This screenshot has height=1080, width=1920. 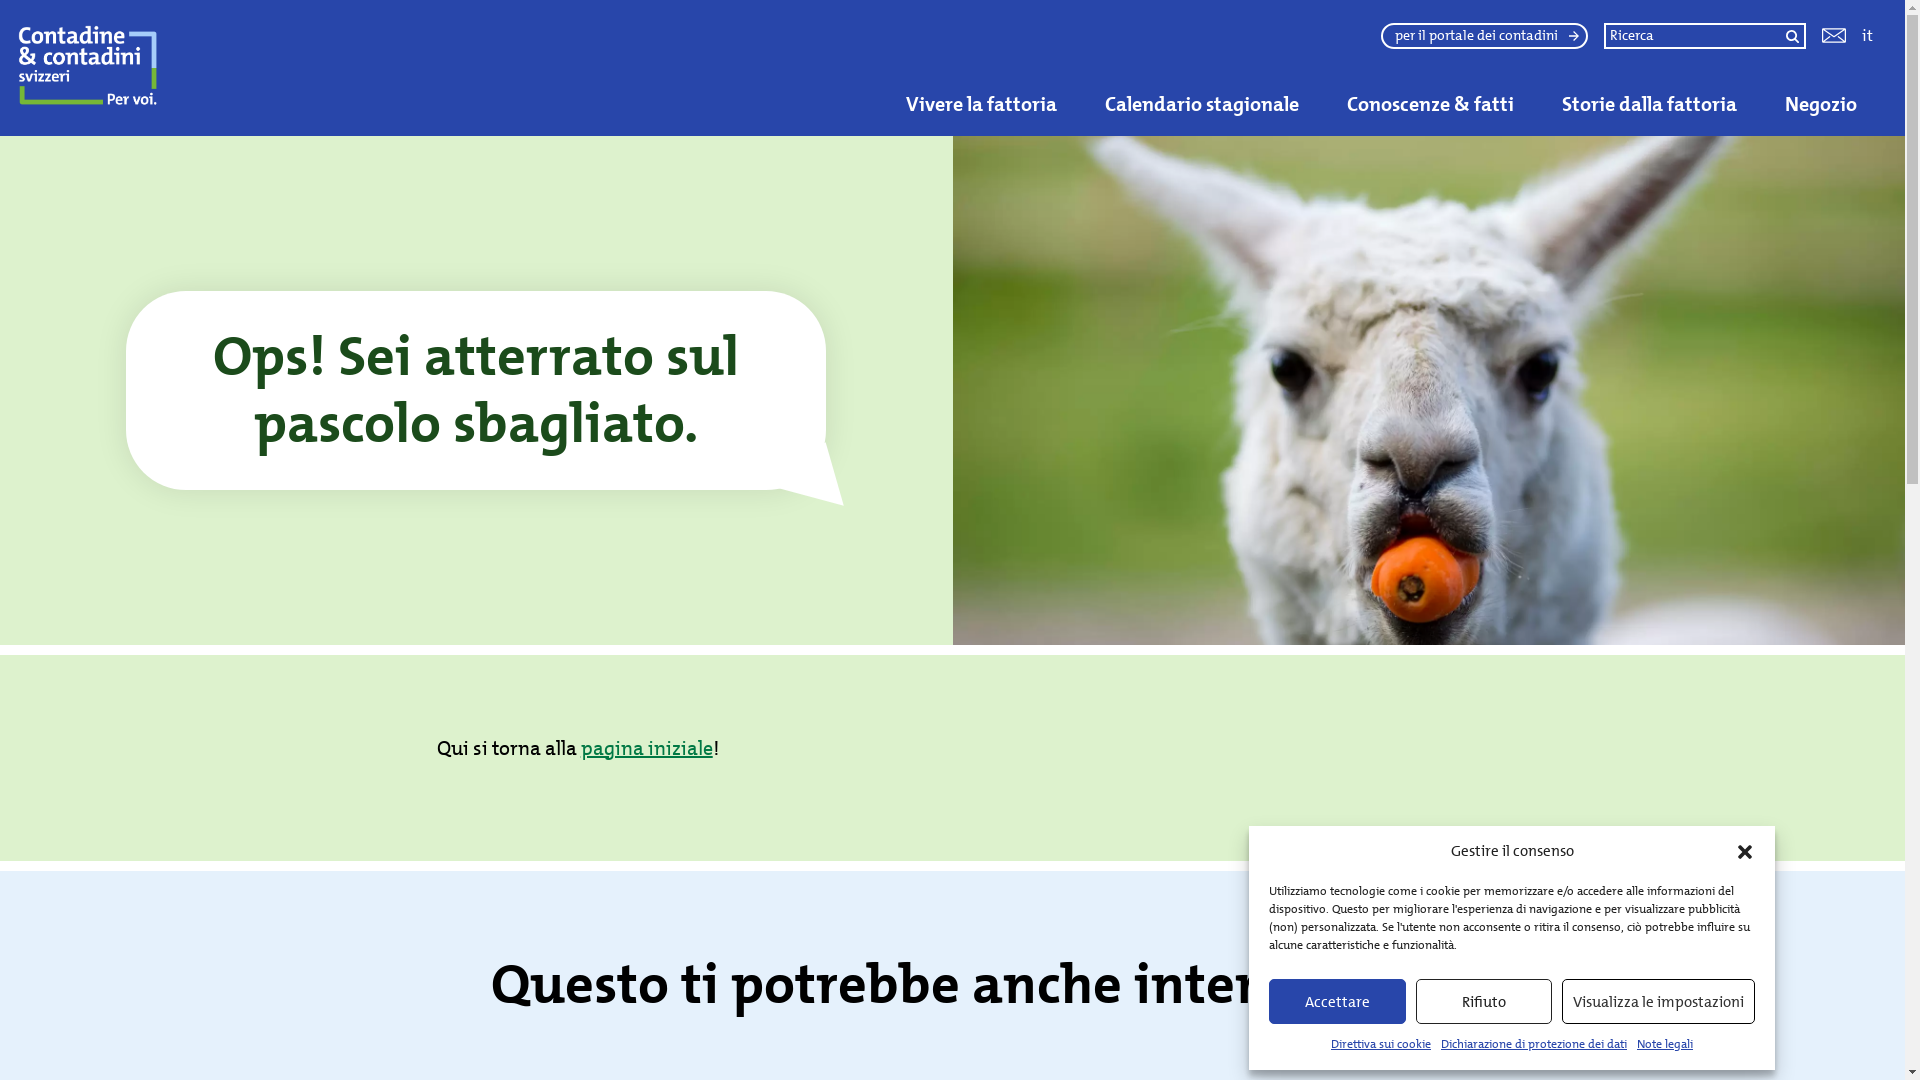 I want to click on Vivere la fattoria, so click(x=982, y=104).